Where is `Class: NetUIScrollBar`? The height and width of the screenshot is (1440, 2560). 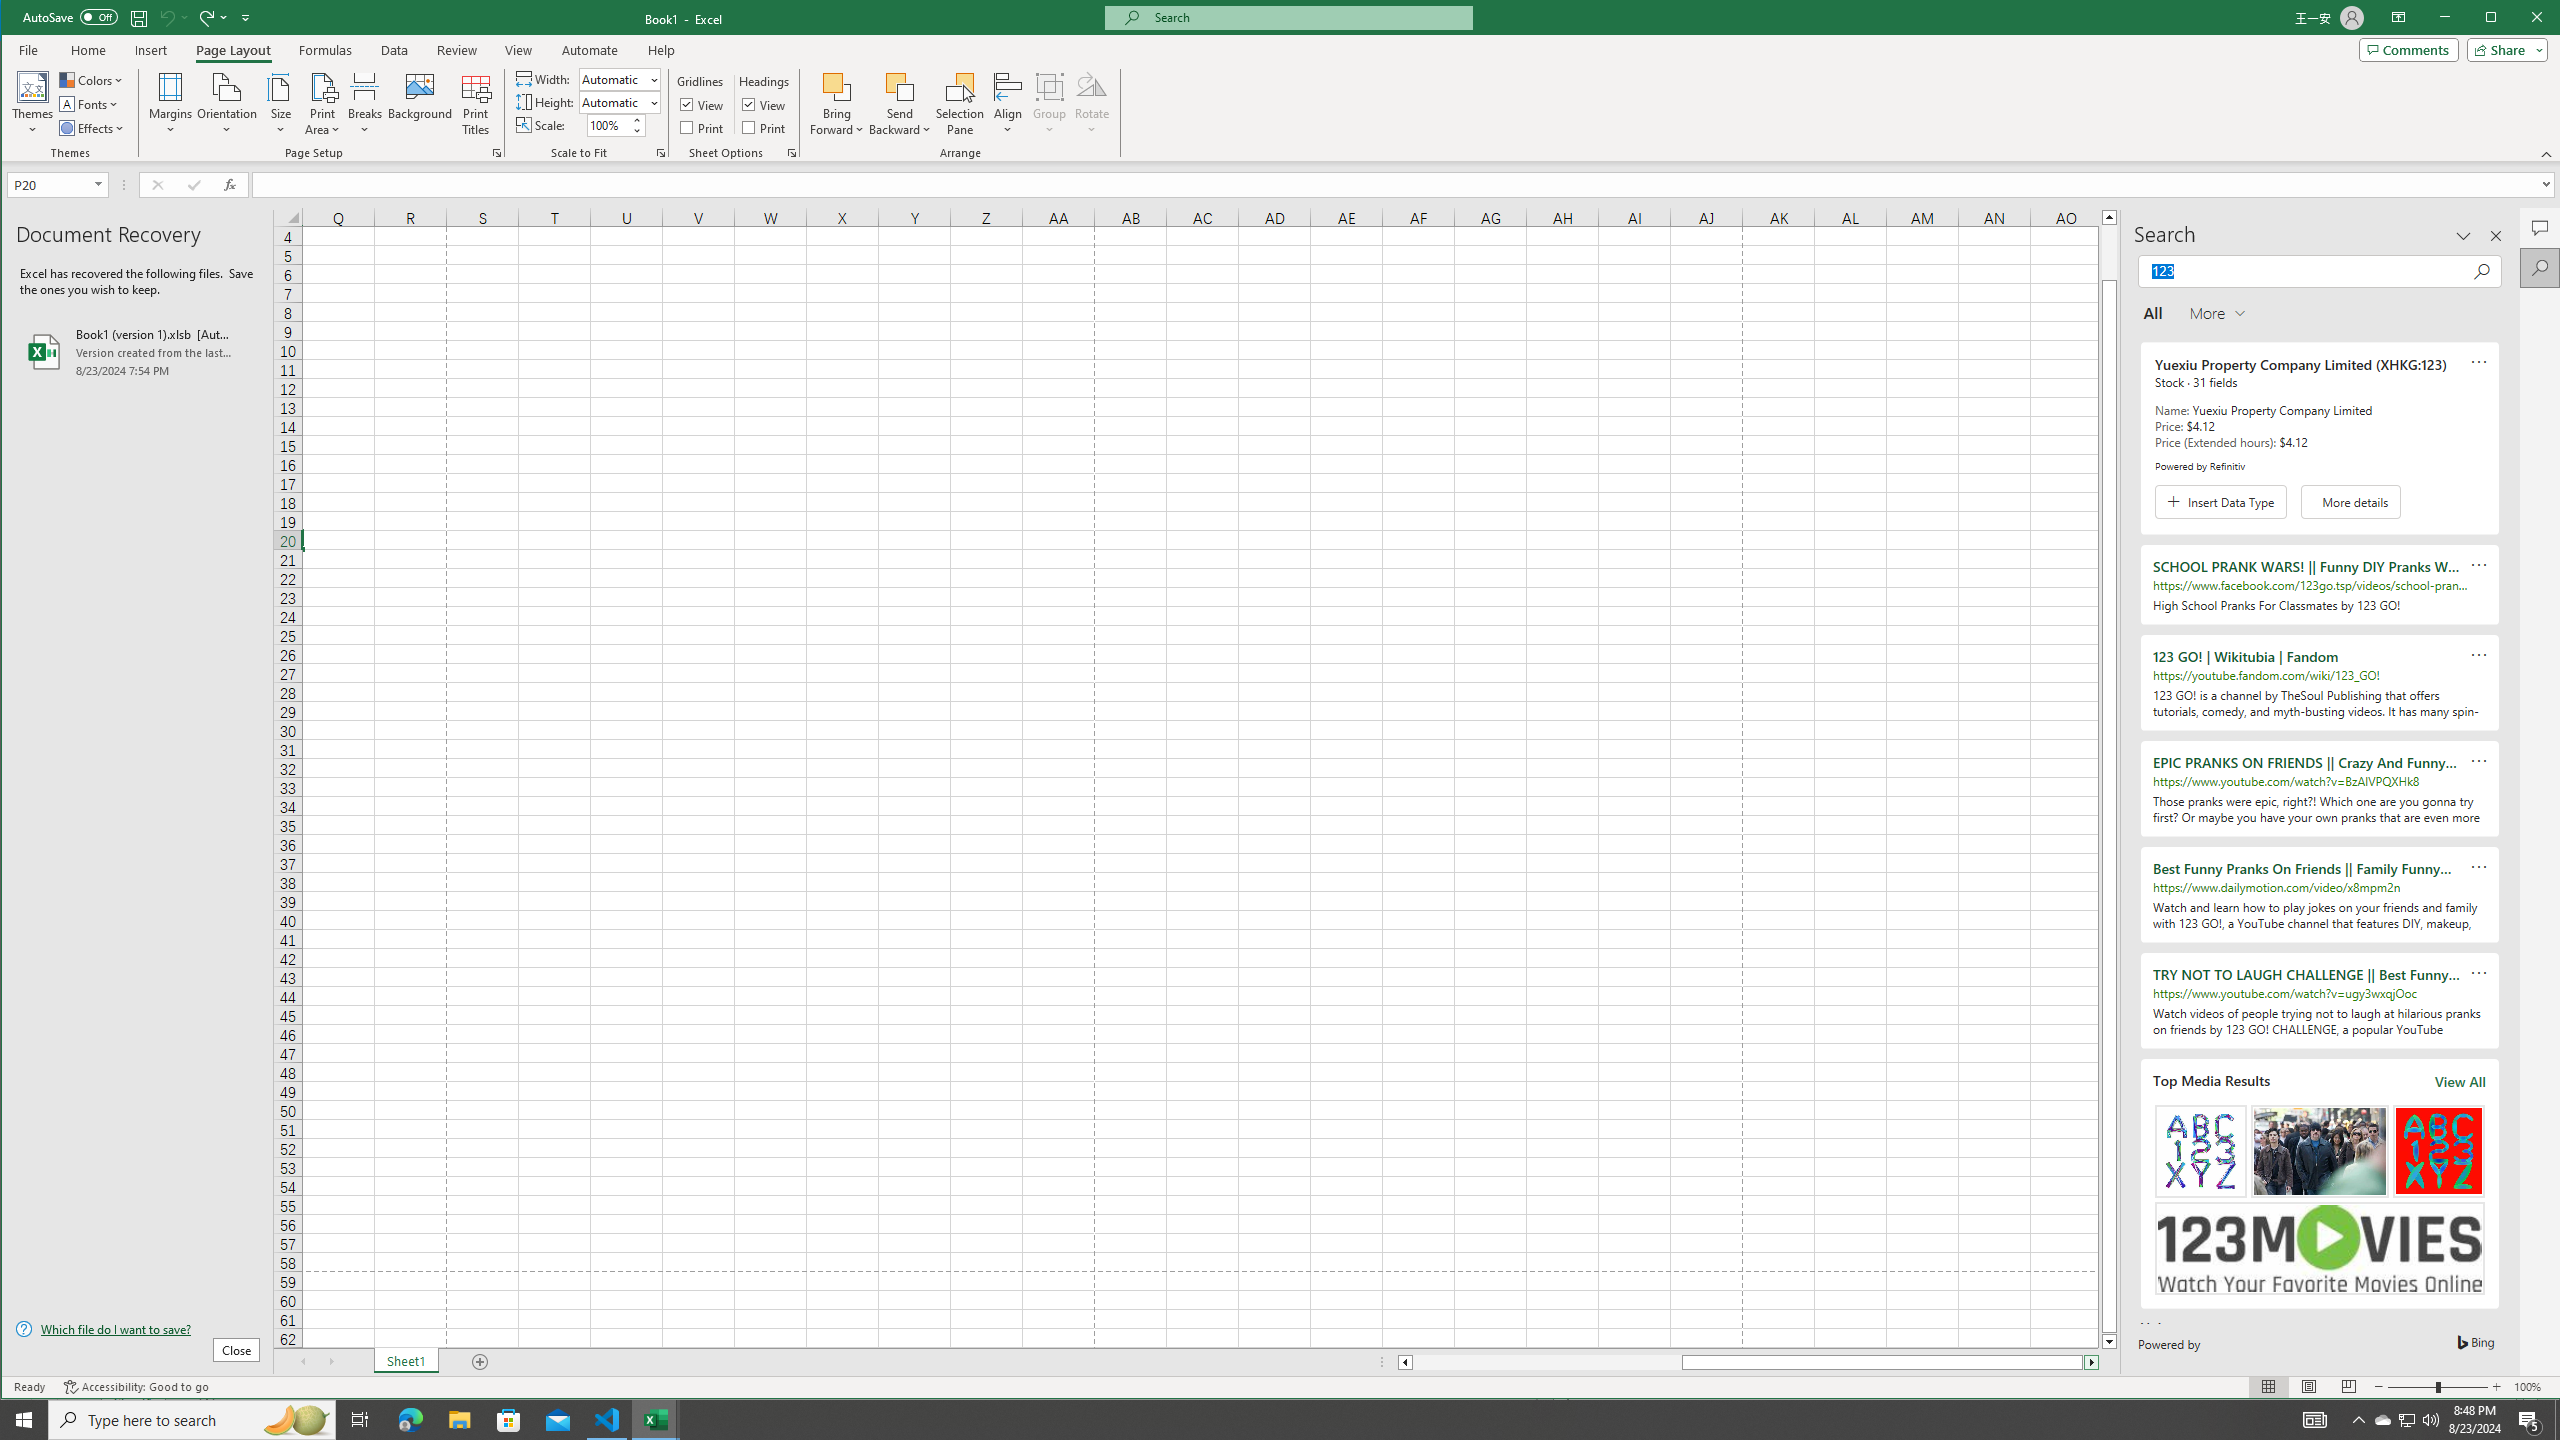
Class: NetUIScrollBar is located at coordinates (1748, 1362).